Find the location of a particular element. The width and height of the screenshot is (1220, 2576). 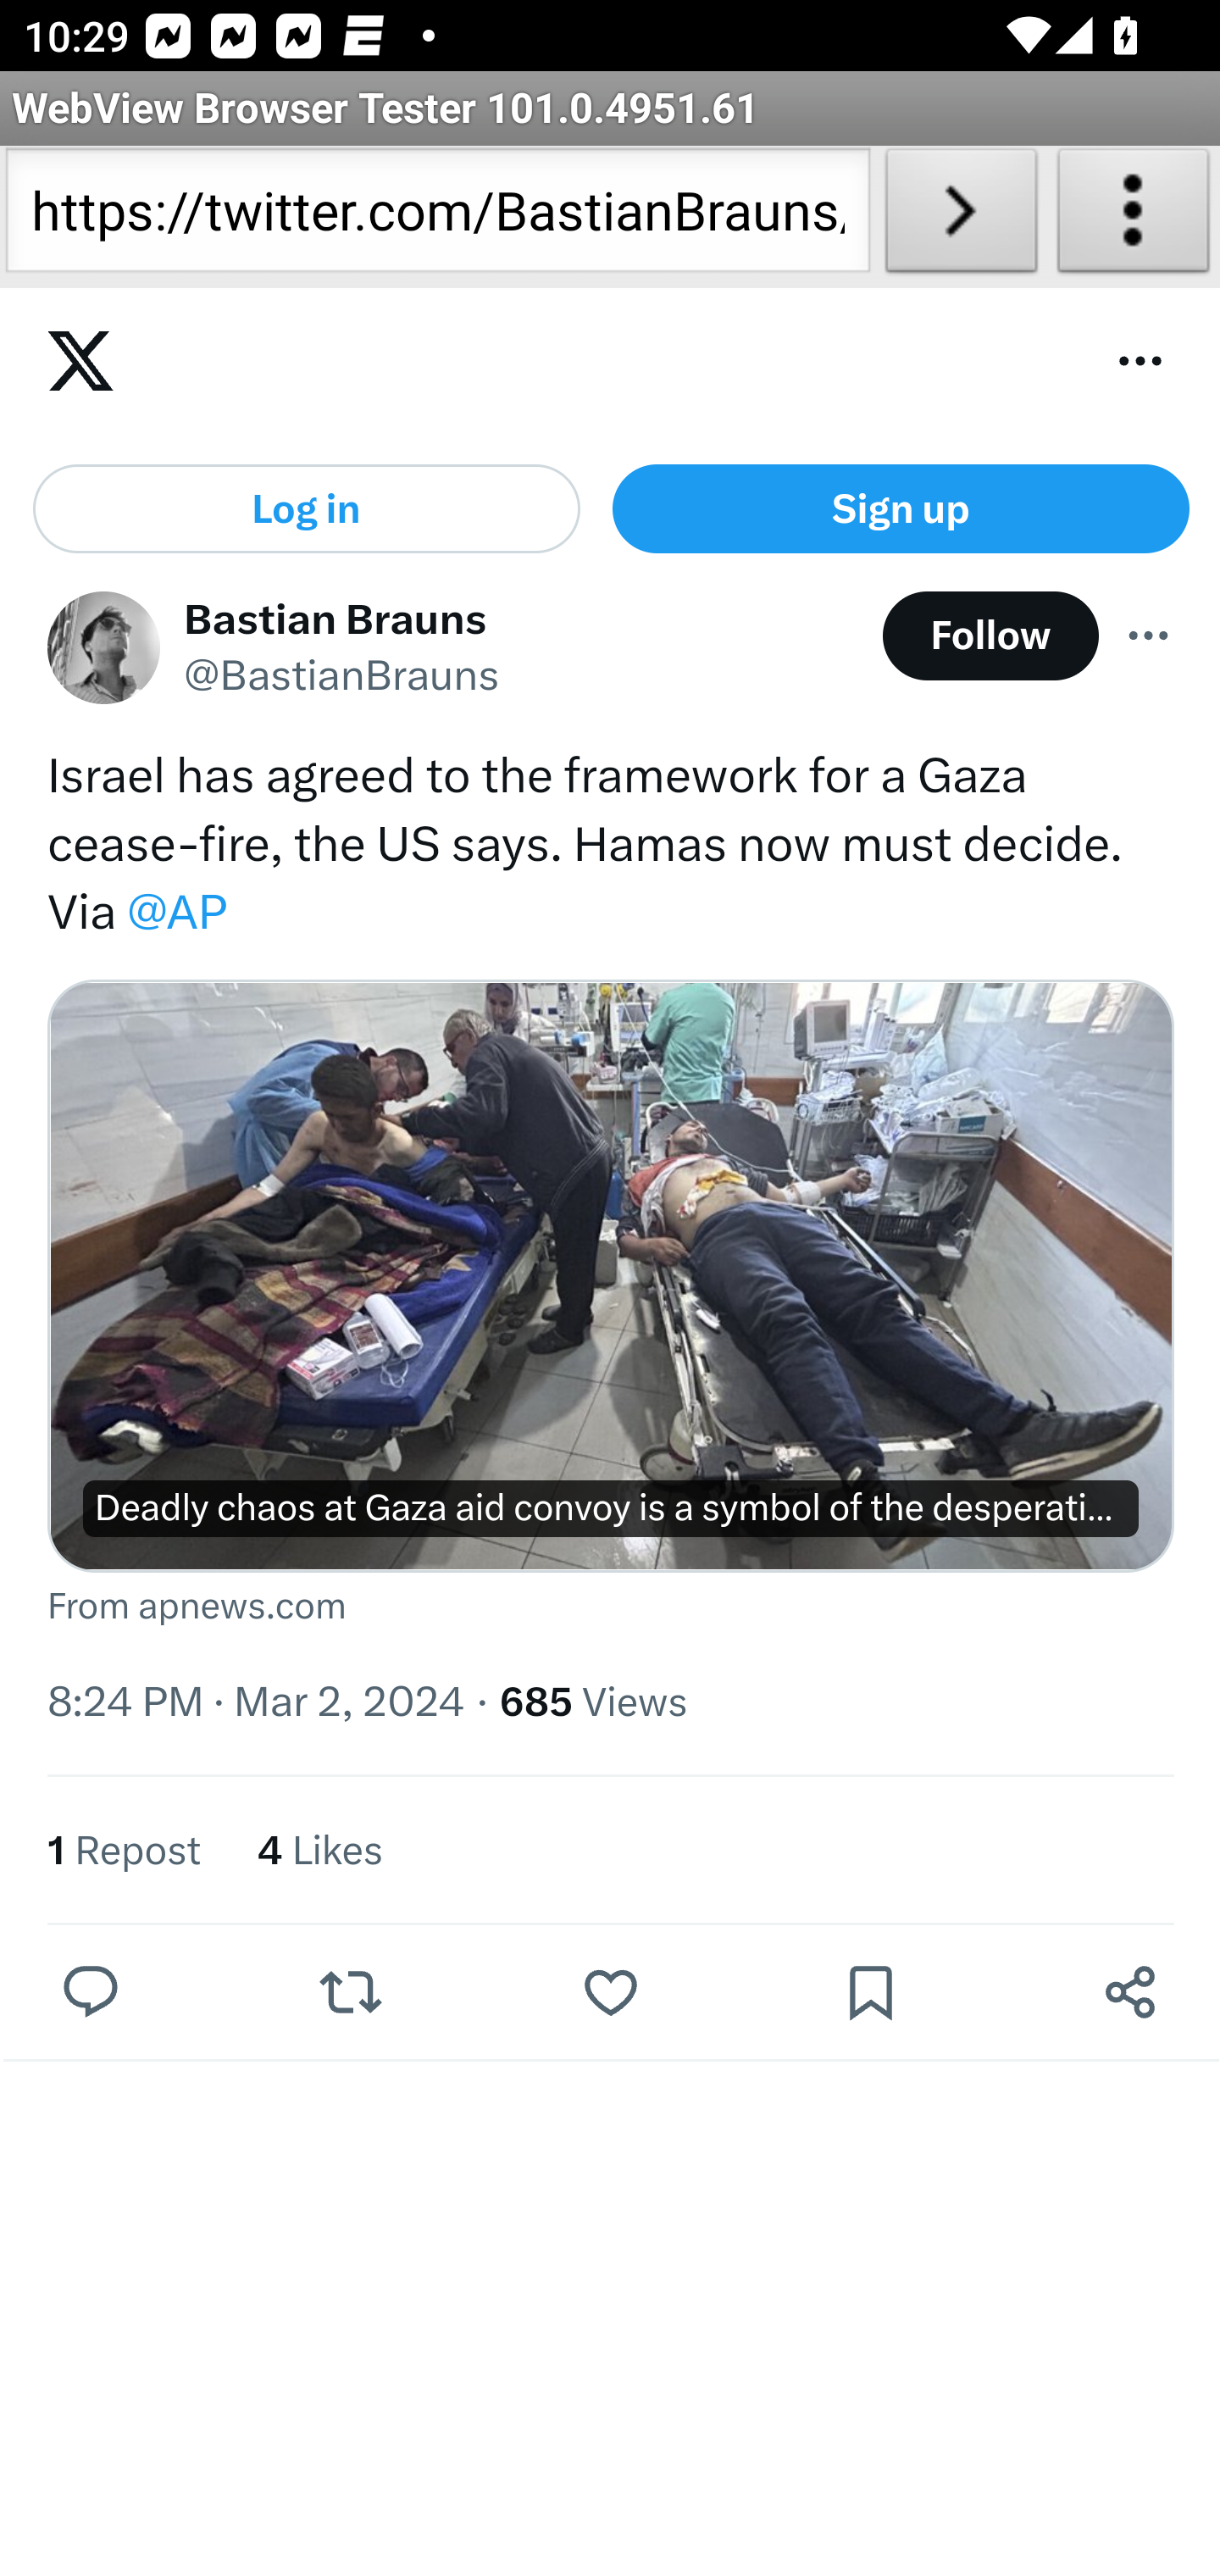

Repost is located at coordinates (349, 1992).